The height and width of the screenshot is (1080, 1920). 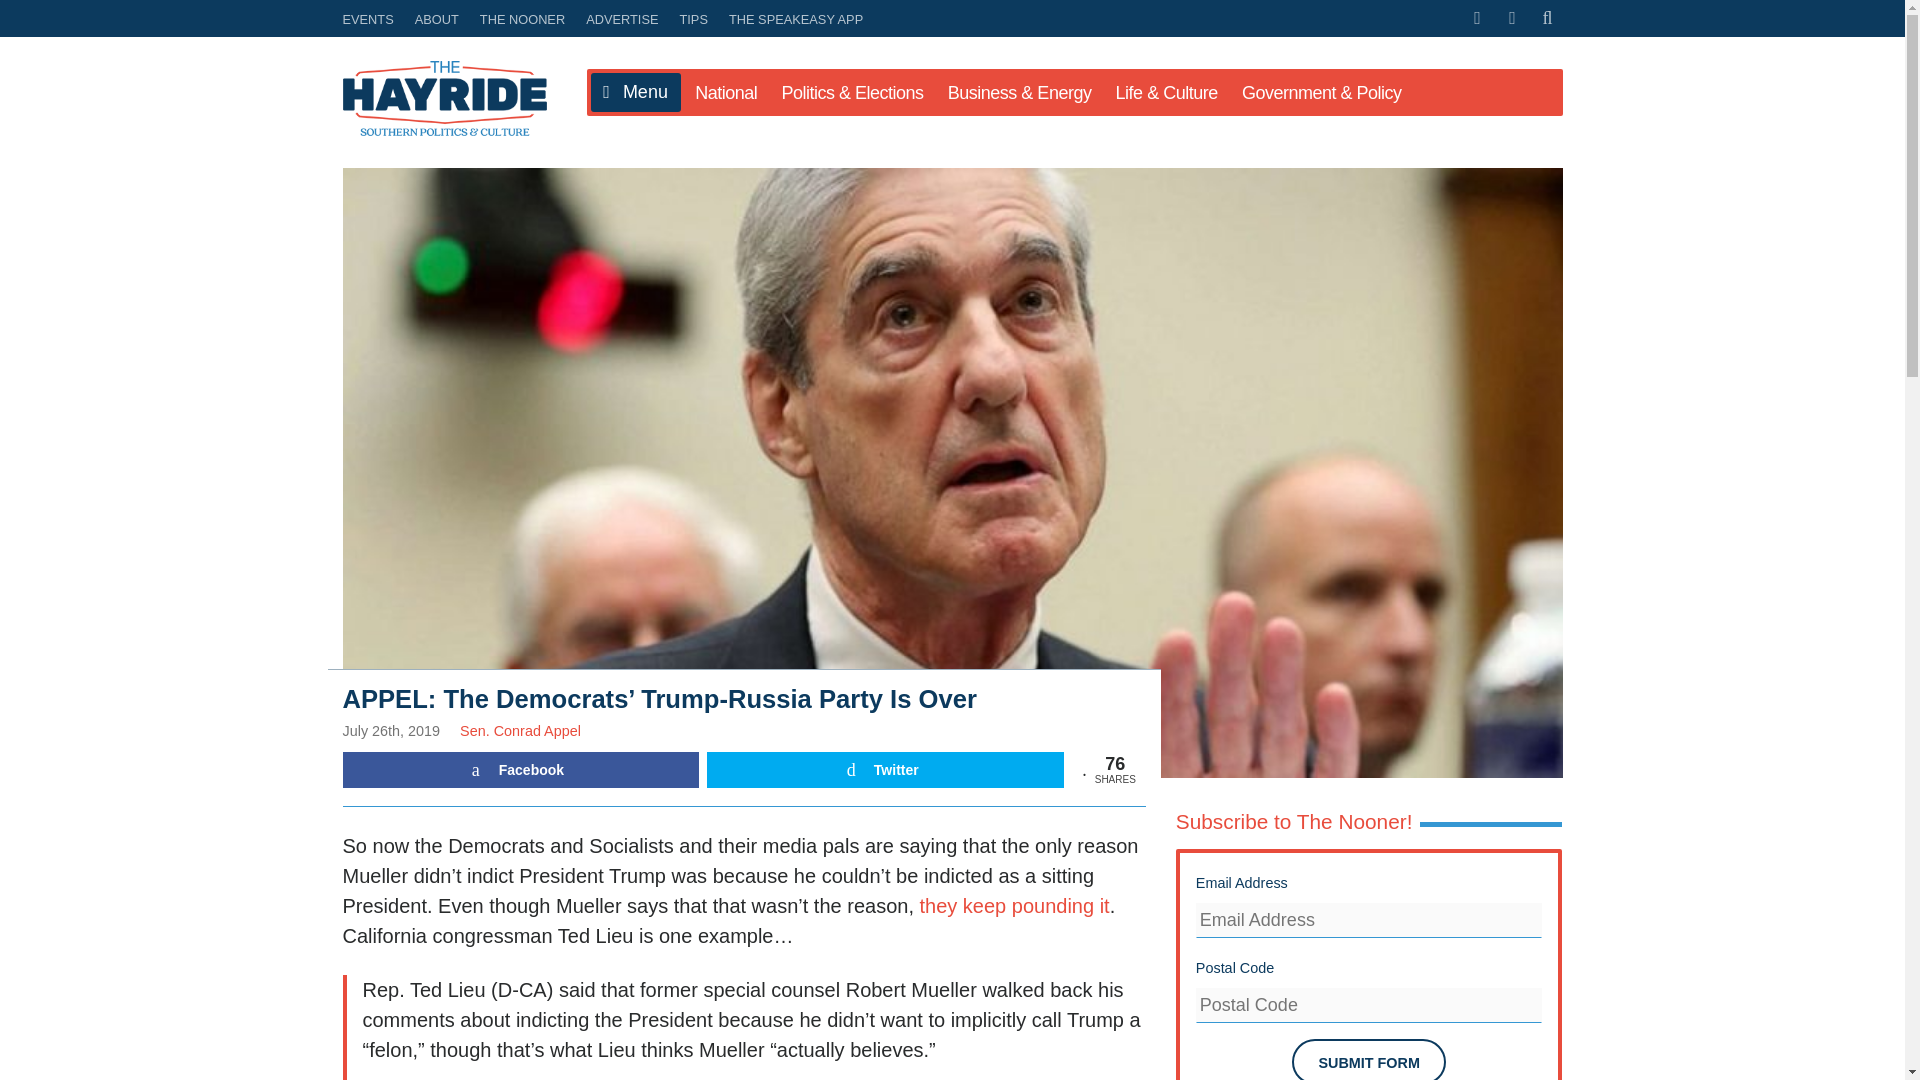 What do you see at coordinates (520, 730) in the screenshot?
I see `Sen. Conrad Appel` at bounding box center [520, 730].